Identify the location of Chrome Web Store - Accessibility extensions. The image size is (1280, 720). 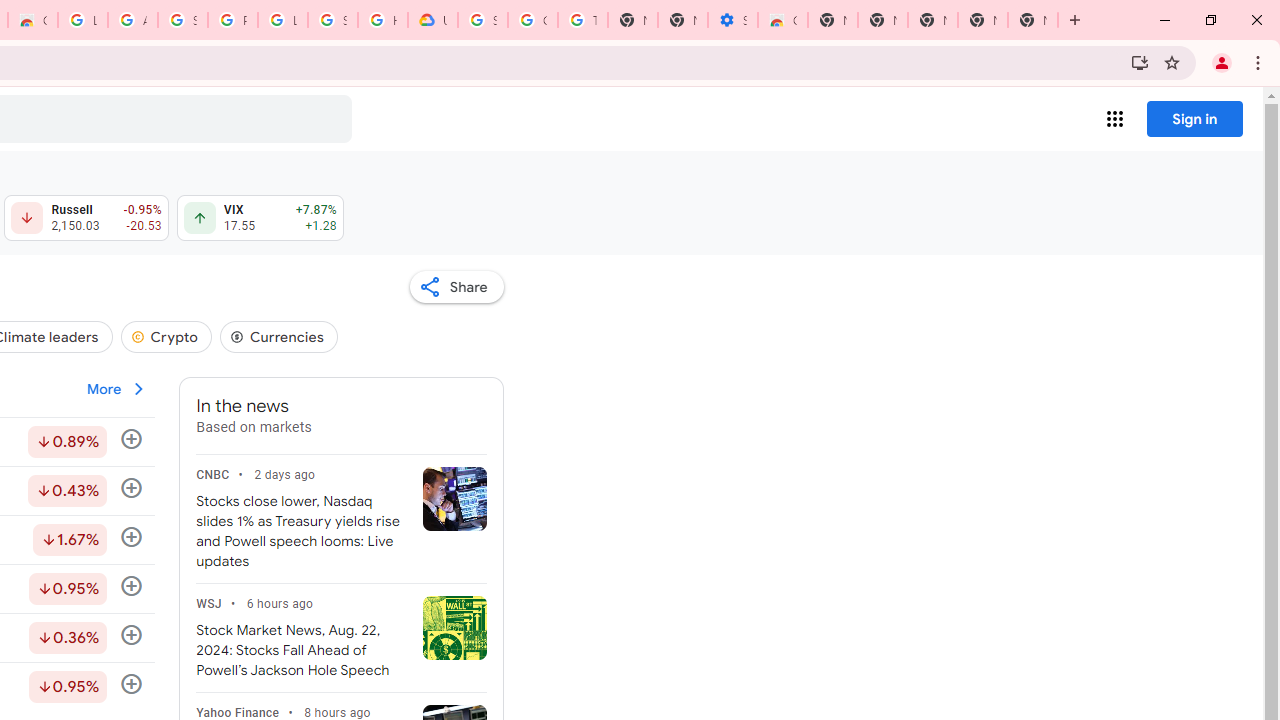
(782, 20).